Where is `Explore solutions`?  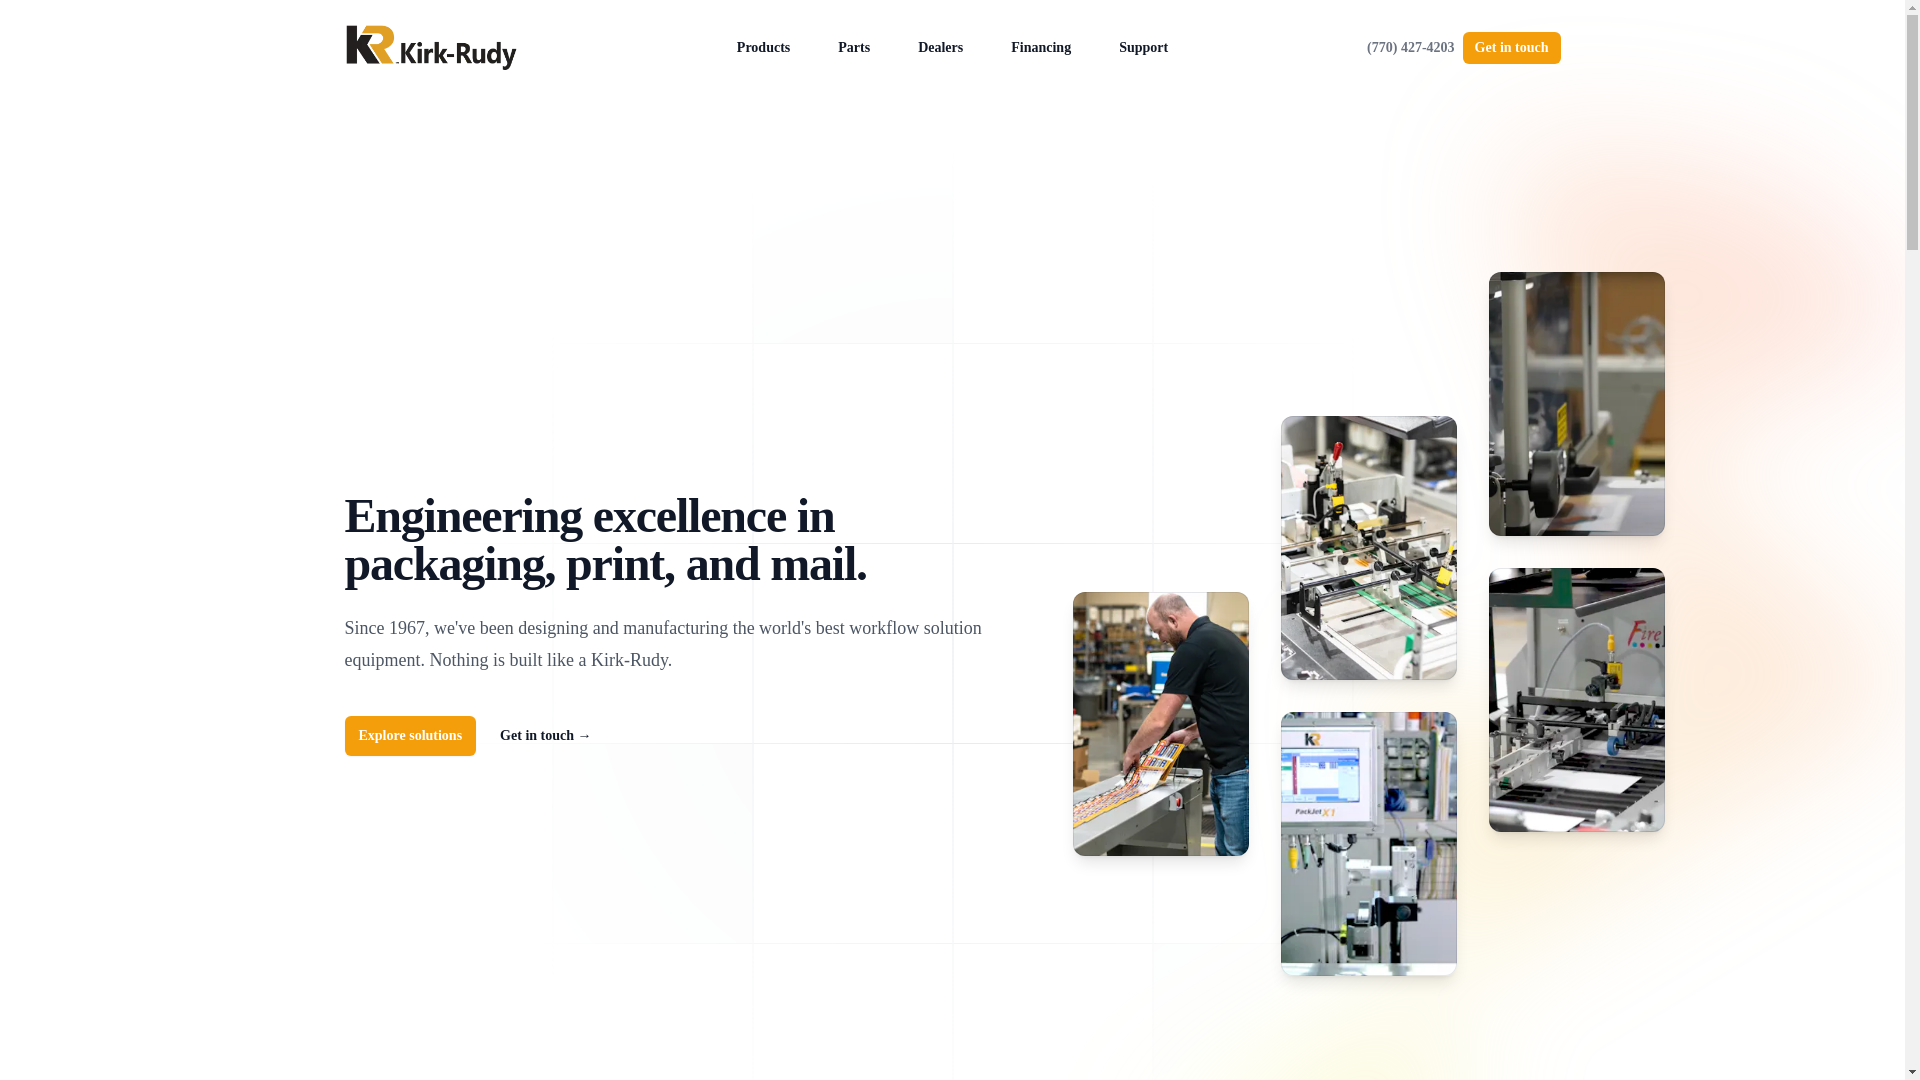 Explore solutions is located at coordinates (410, 736).